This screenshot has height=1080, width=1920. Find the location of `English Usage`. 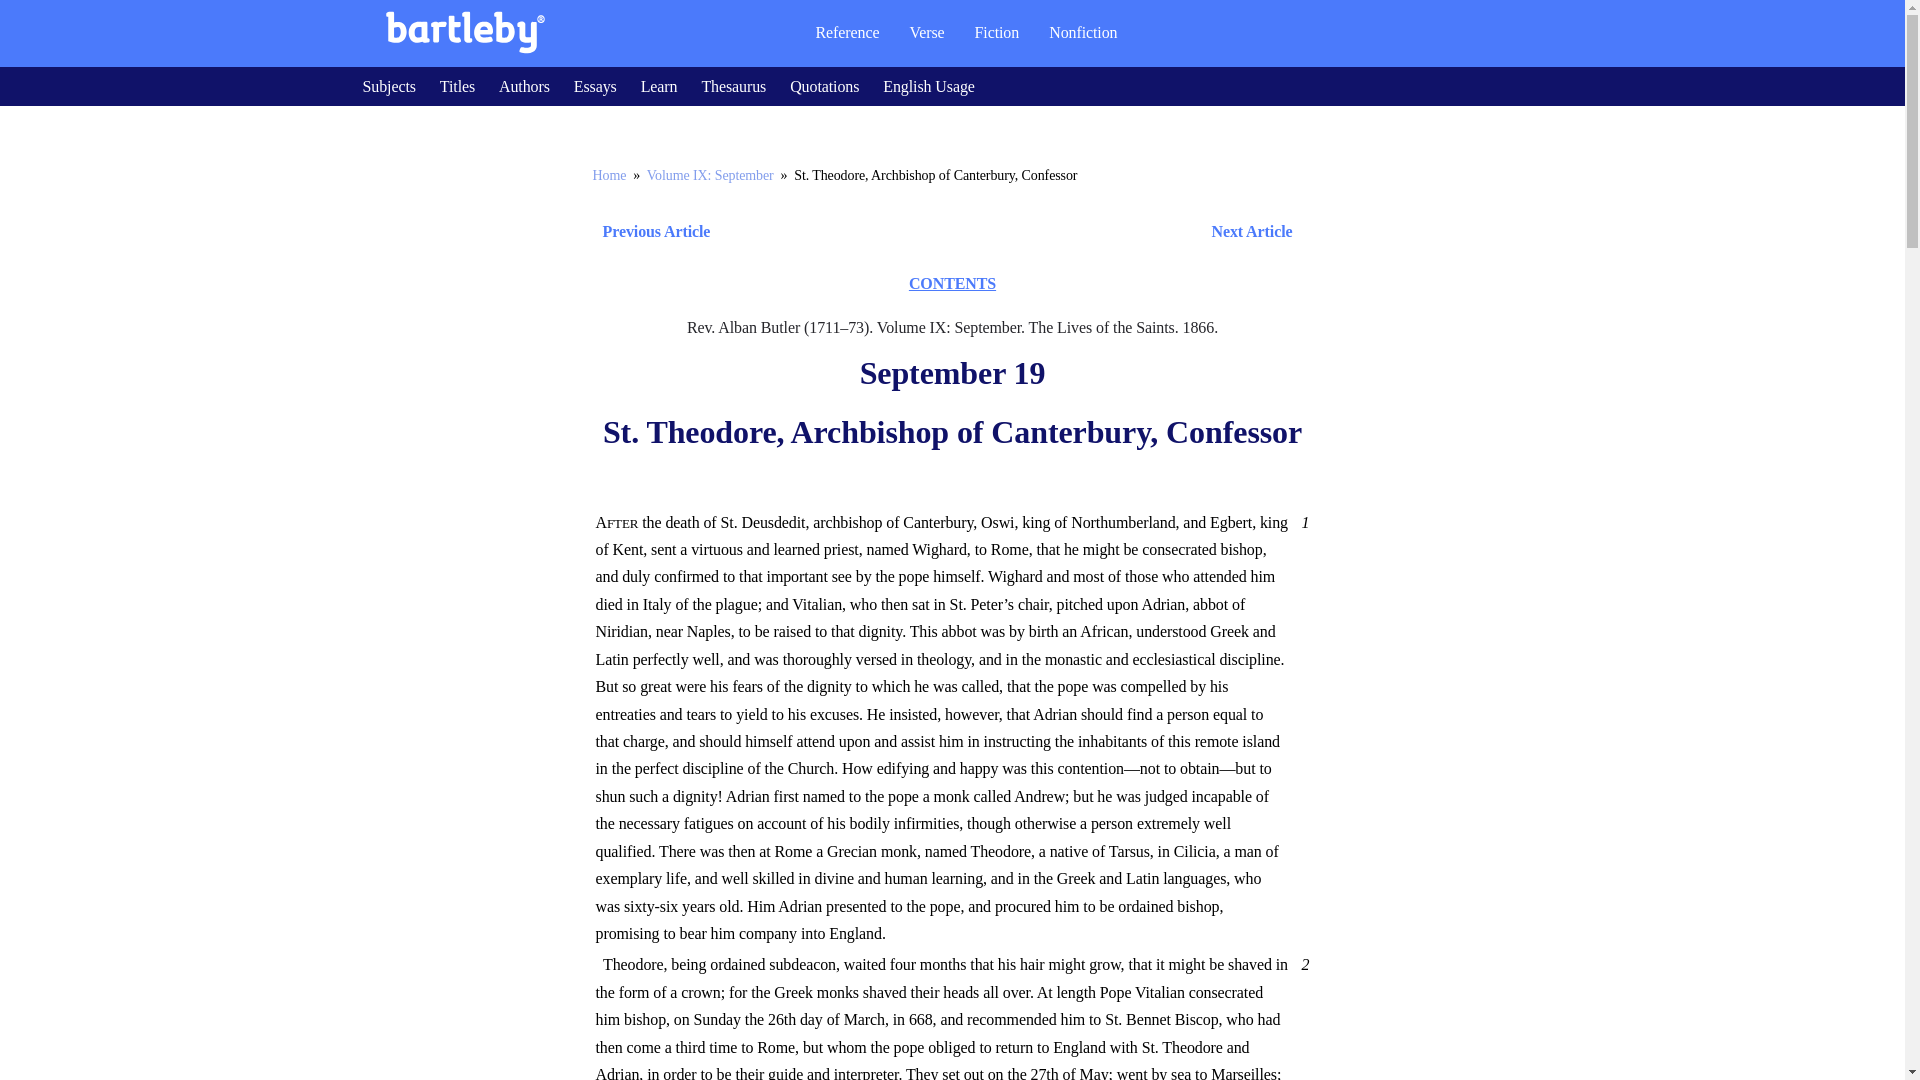

English Usage is located at coordinates (929, 86).